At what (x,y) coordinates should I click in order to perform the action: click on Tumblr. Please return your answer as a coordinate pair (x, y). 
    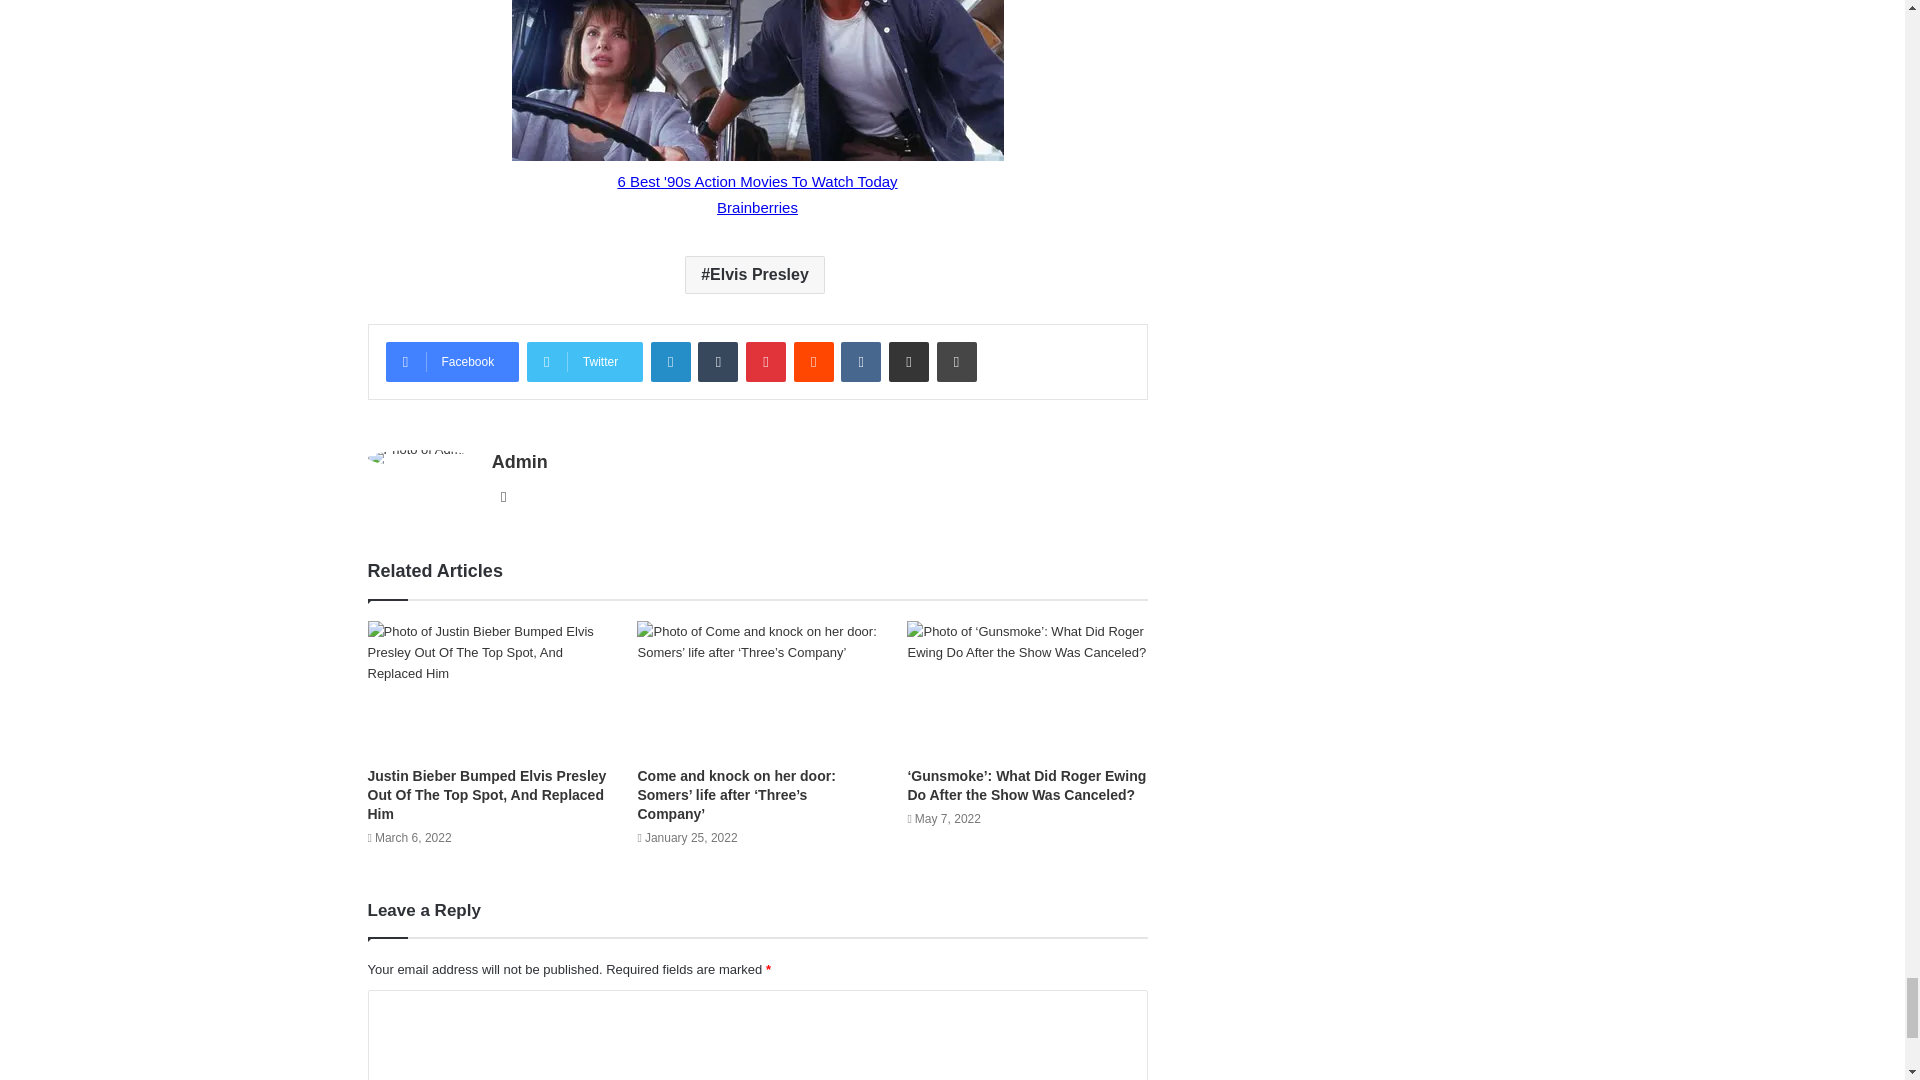
    Looking at the image, I should click on (718, 362).